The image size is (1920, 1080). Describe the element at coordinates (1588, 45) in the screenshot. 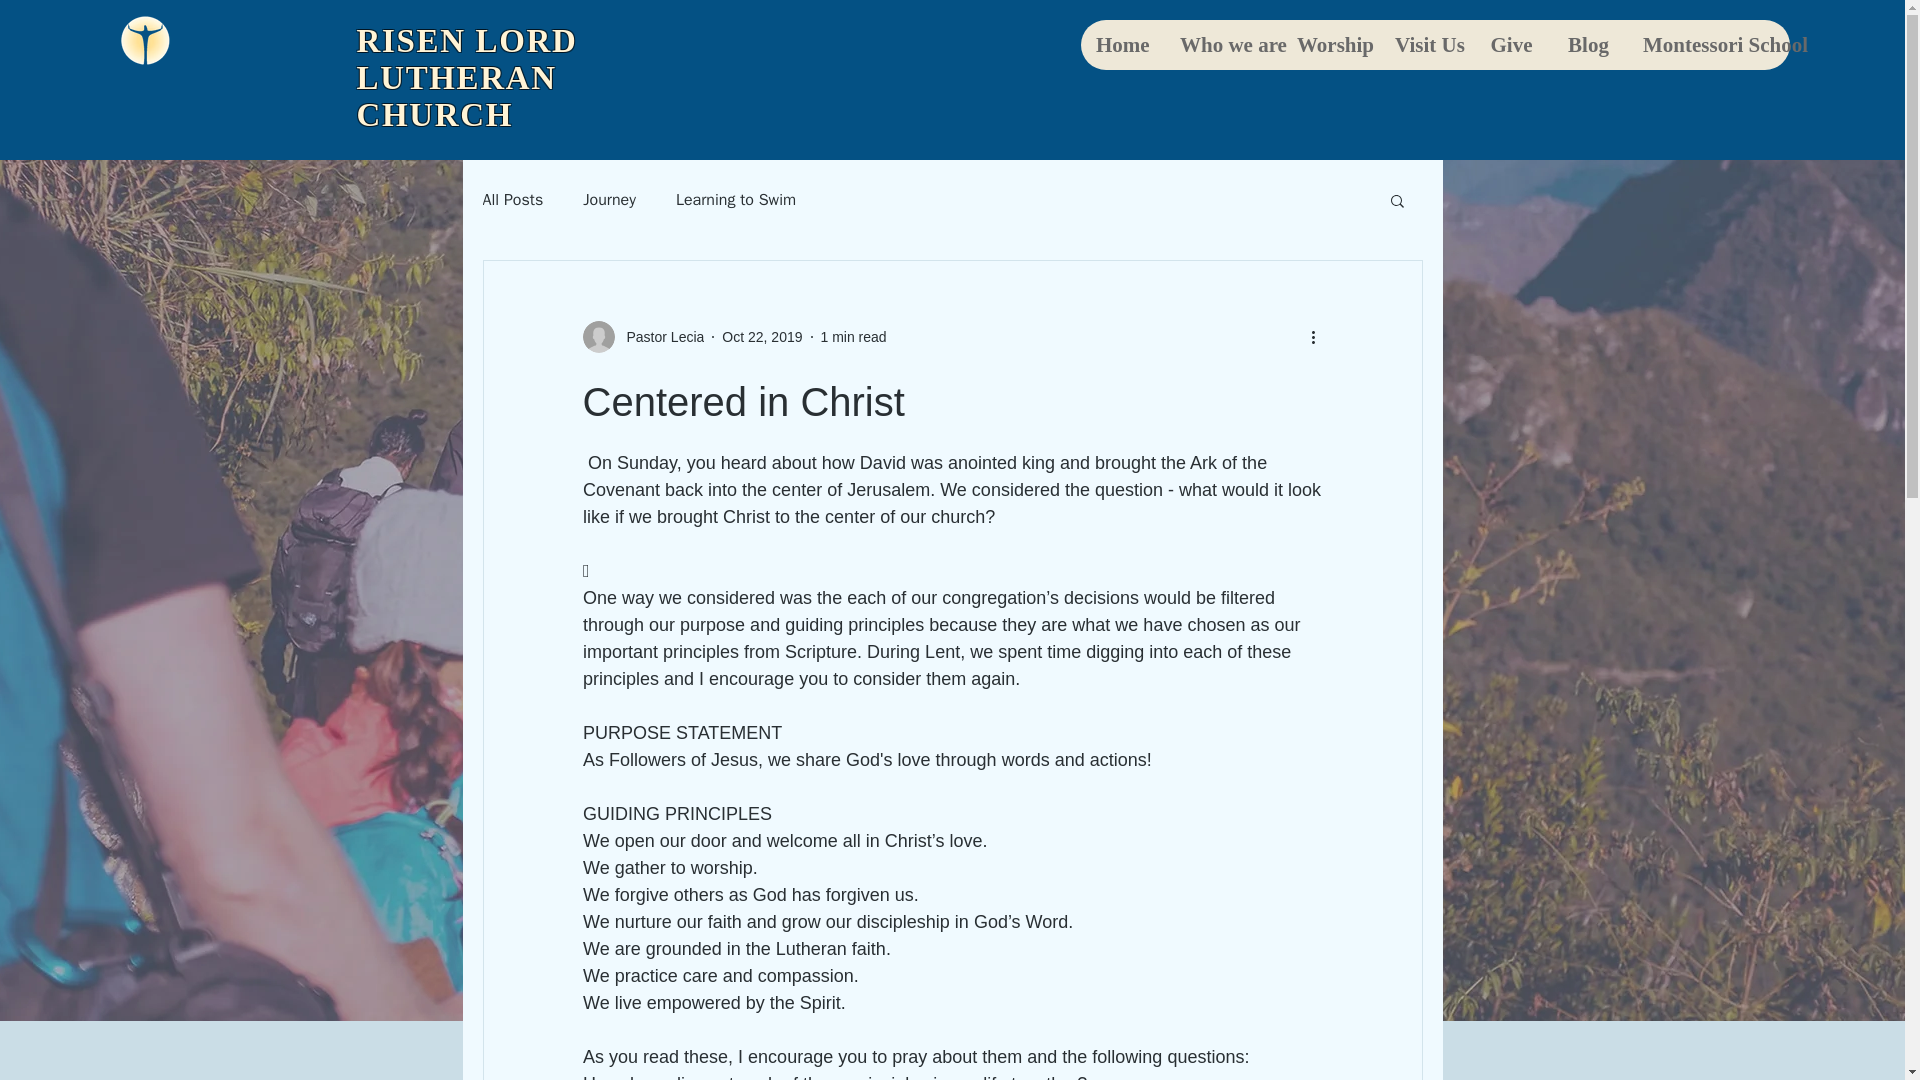

I see `Blog` at that location.